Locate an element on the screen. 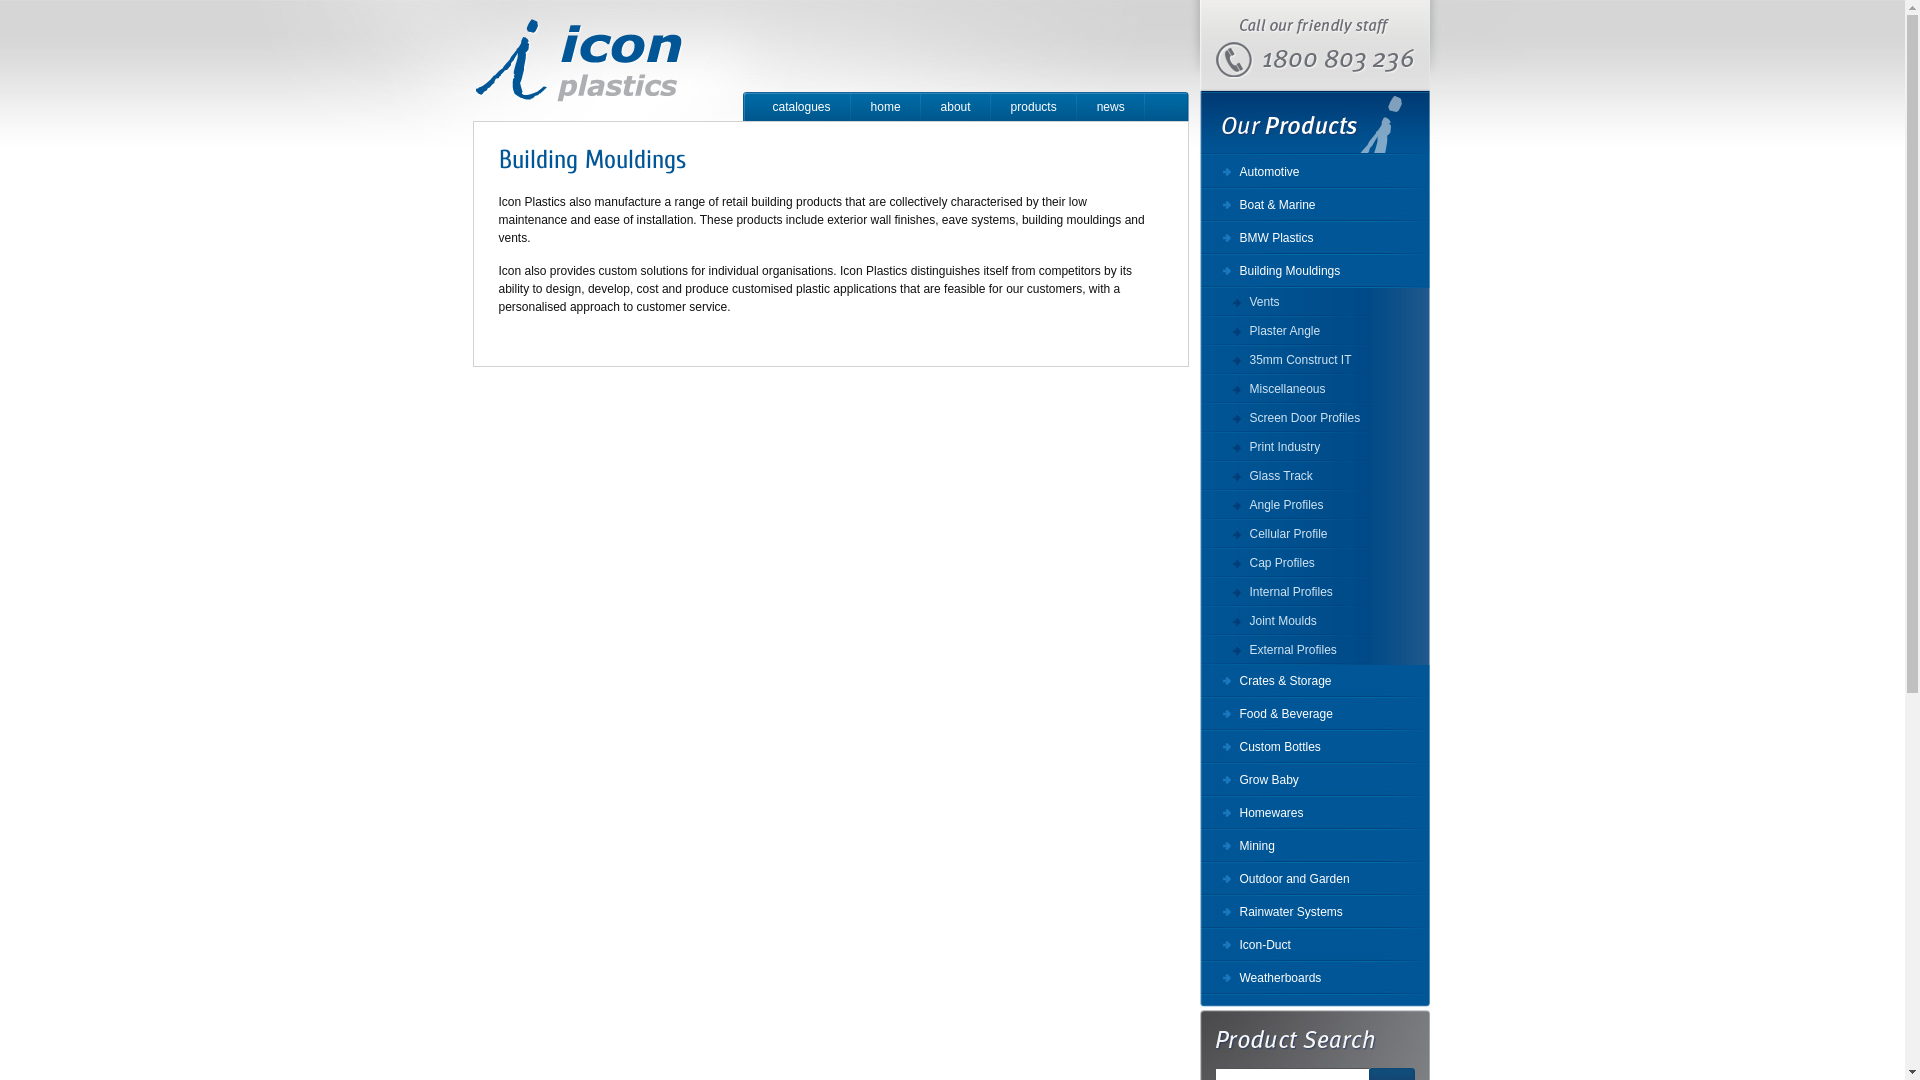 This screenshot has height=1080, width=1920. Plaster Angle is located at coordinates (1315, 332).